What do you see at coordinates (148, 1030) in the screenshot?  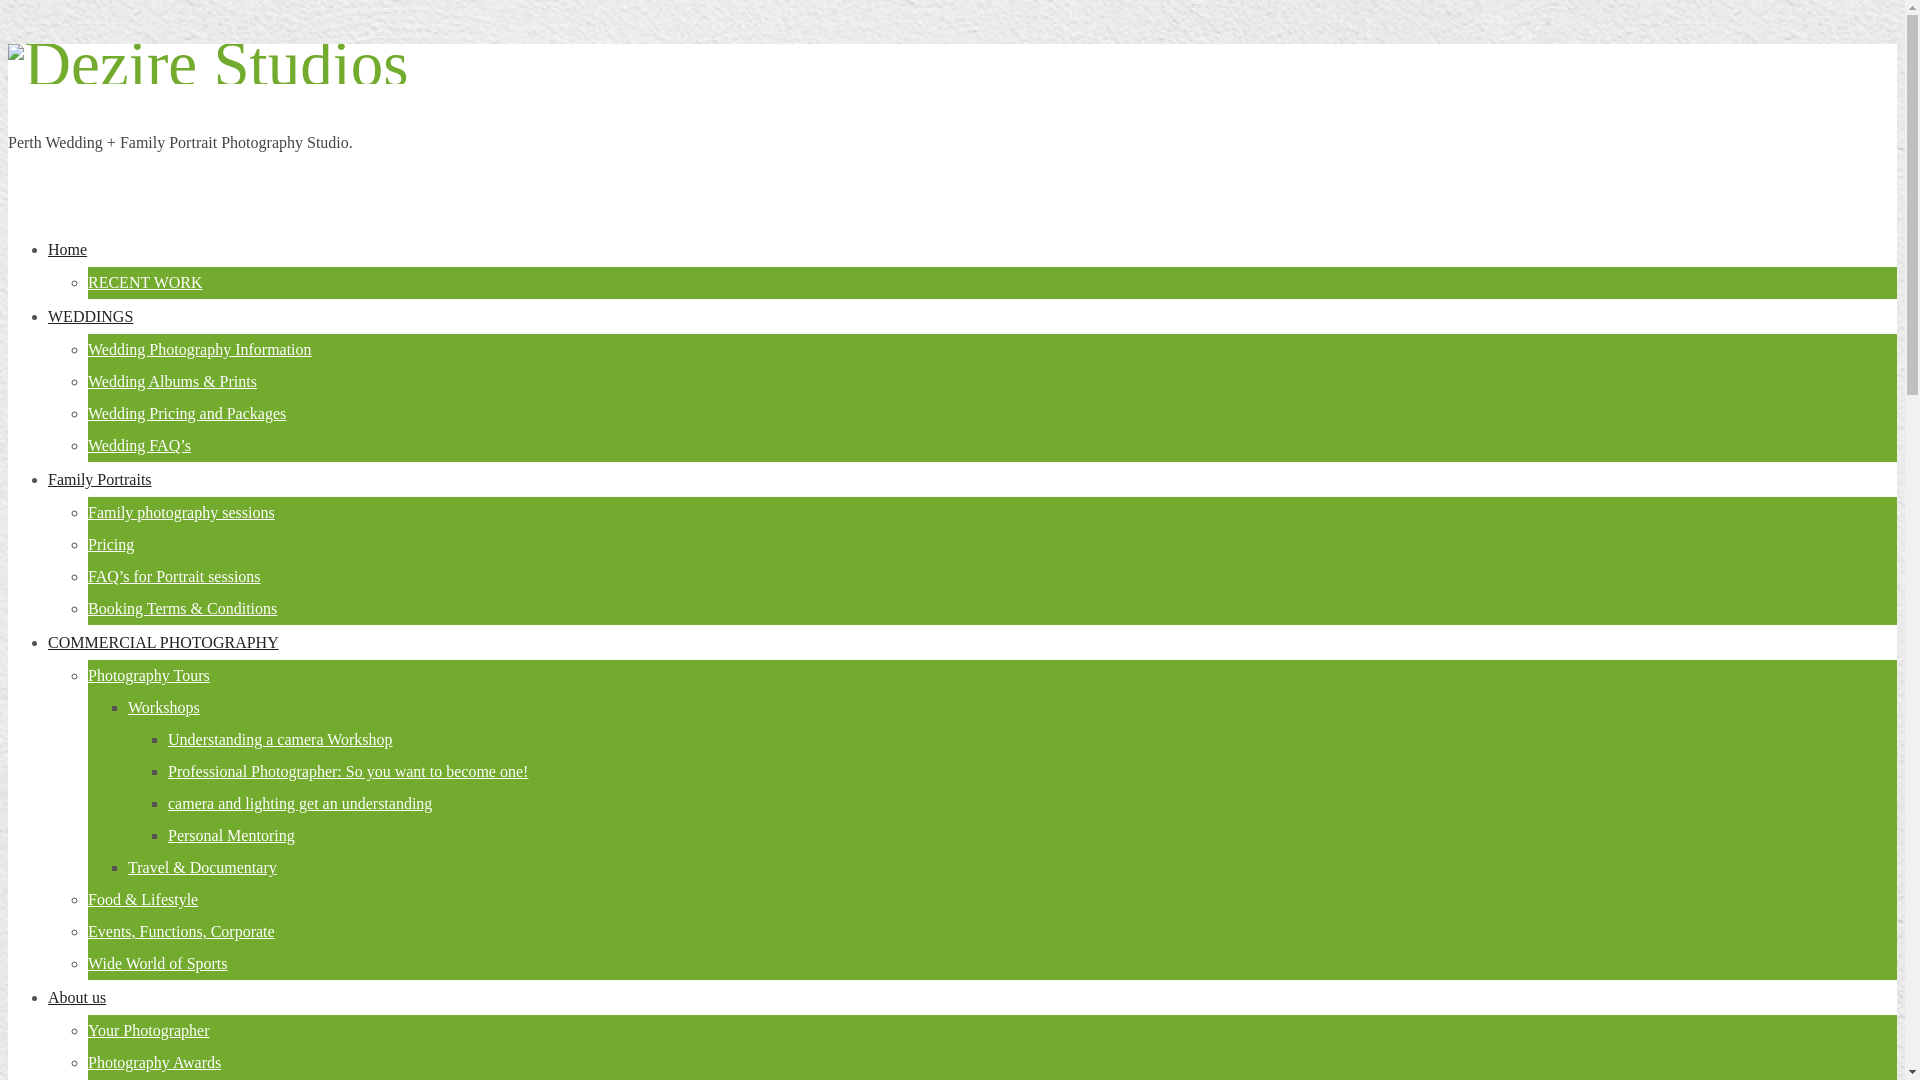 I see `Your Photographer` at bounding box center [148, 1030].